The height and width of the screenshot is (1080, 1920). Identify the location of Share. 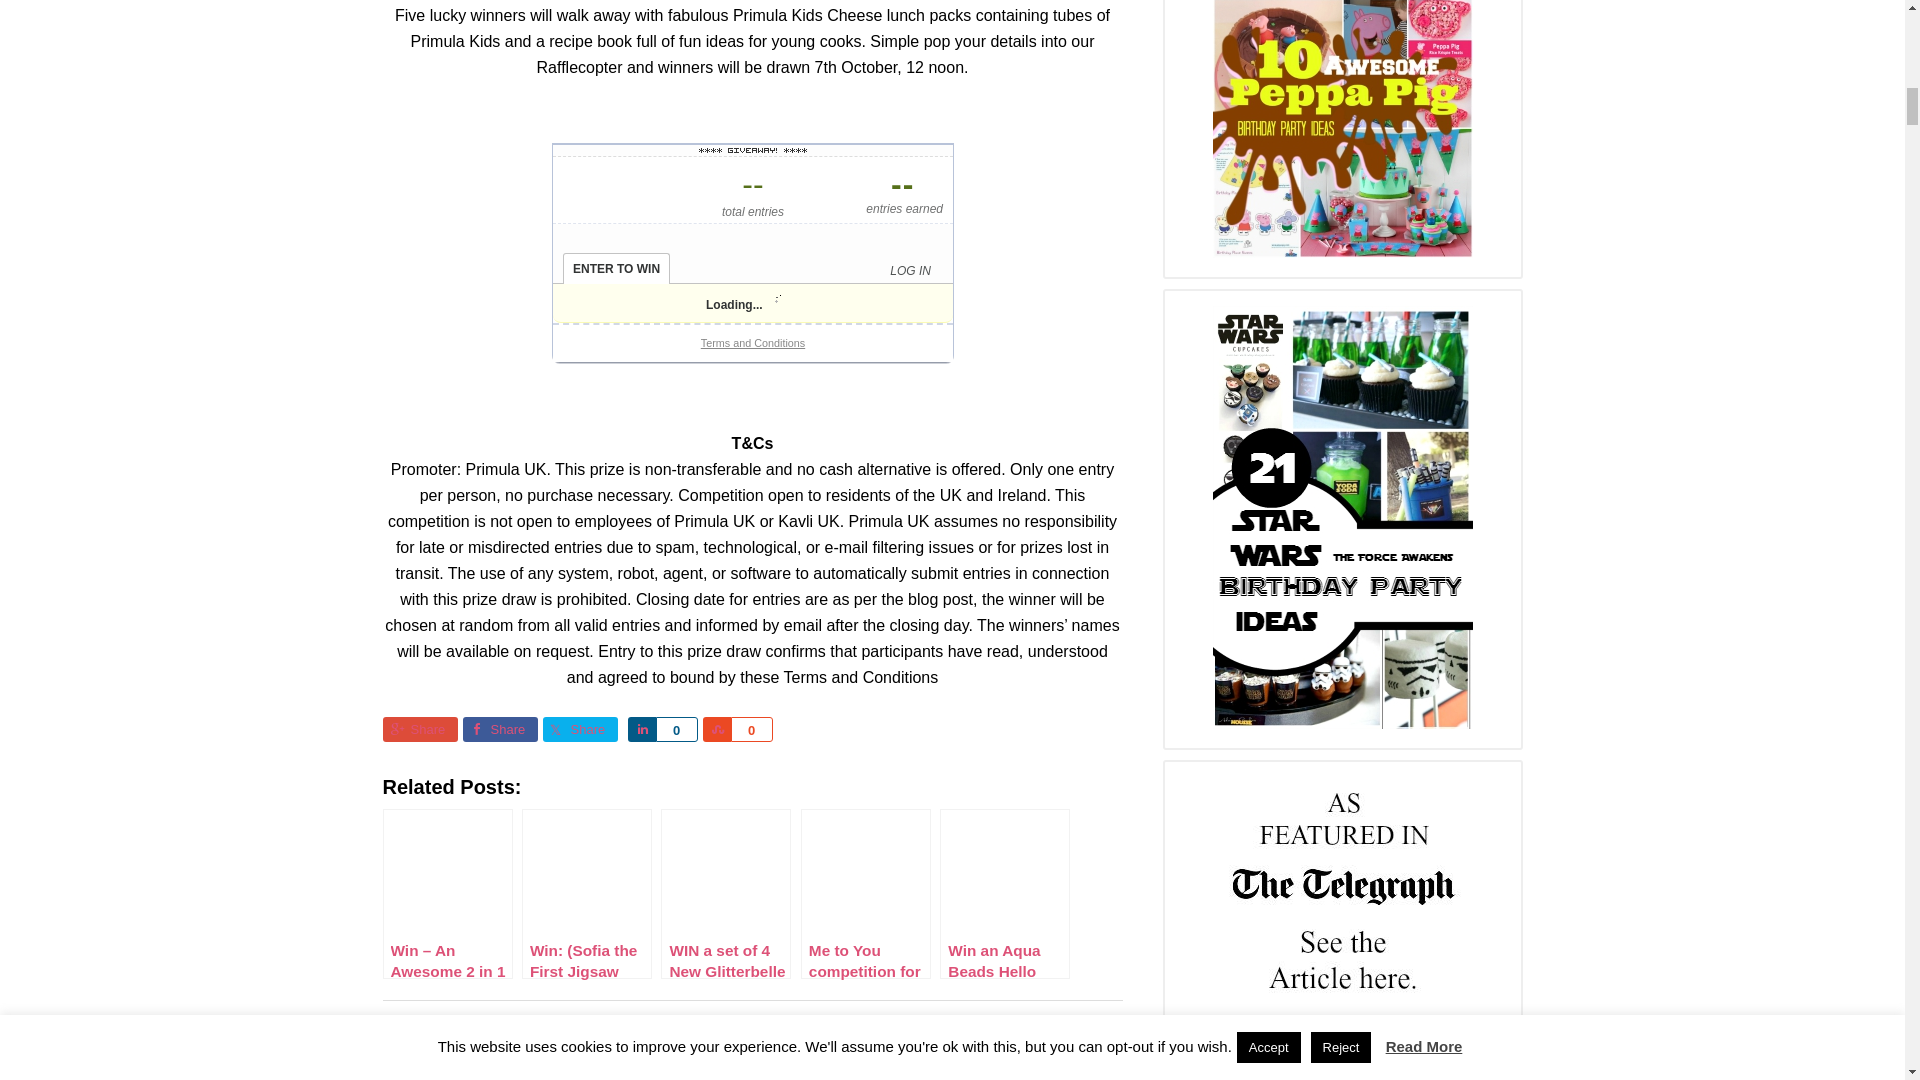
(419, 729).